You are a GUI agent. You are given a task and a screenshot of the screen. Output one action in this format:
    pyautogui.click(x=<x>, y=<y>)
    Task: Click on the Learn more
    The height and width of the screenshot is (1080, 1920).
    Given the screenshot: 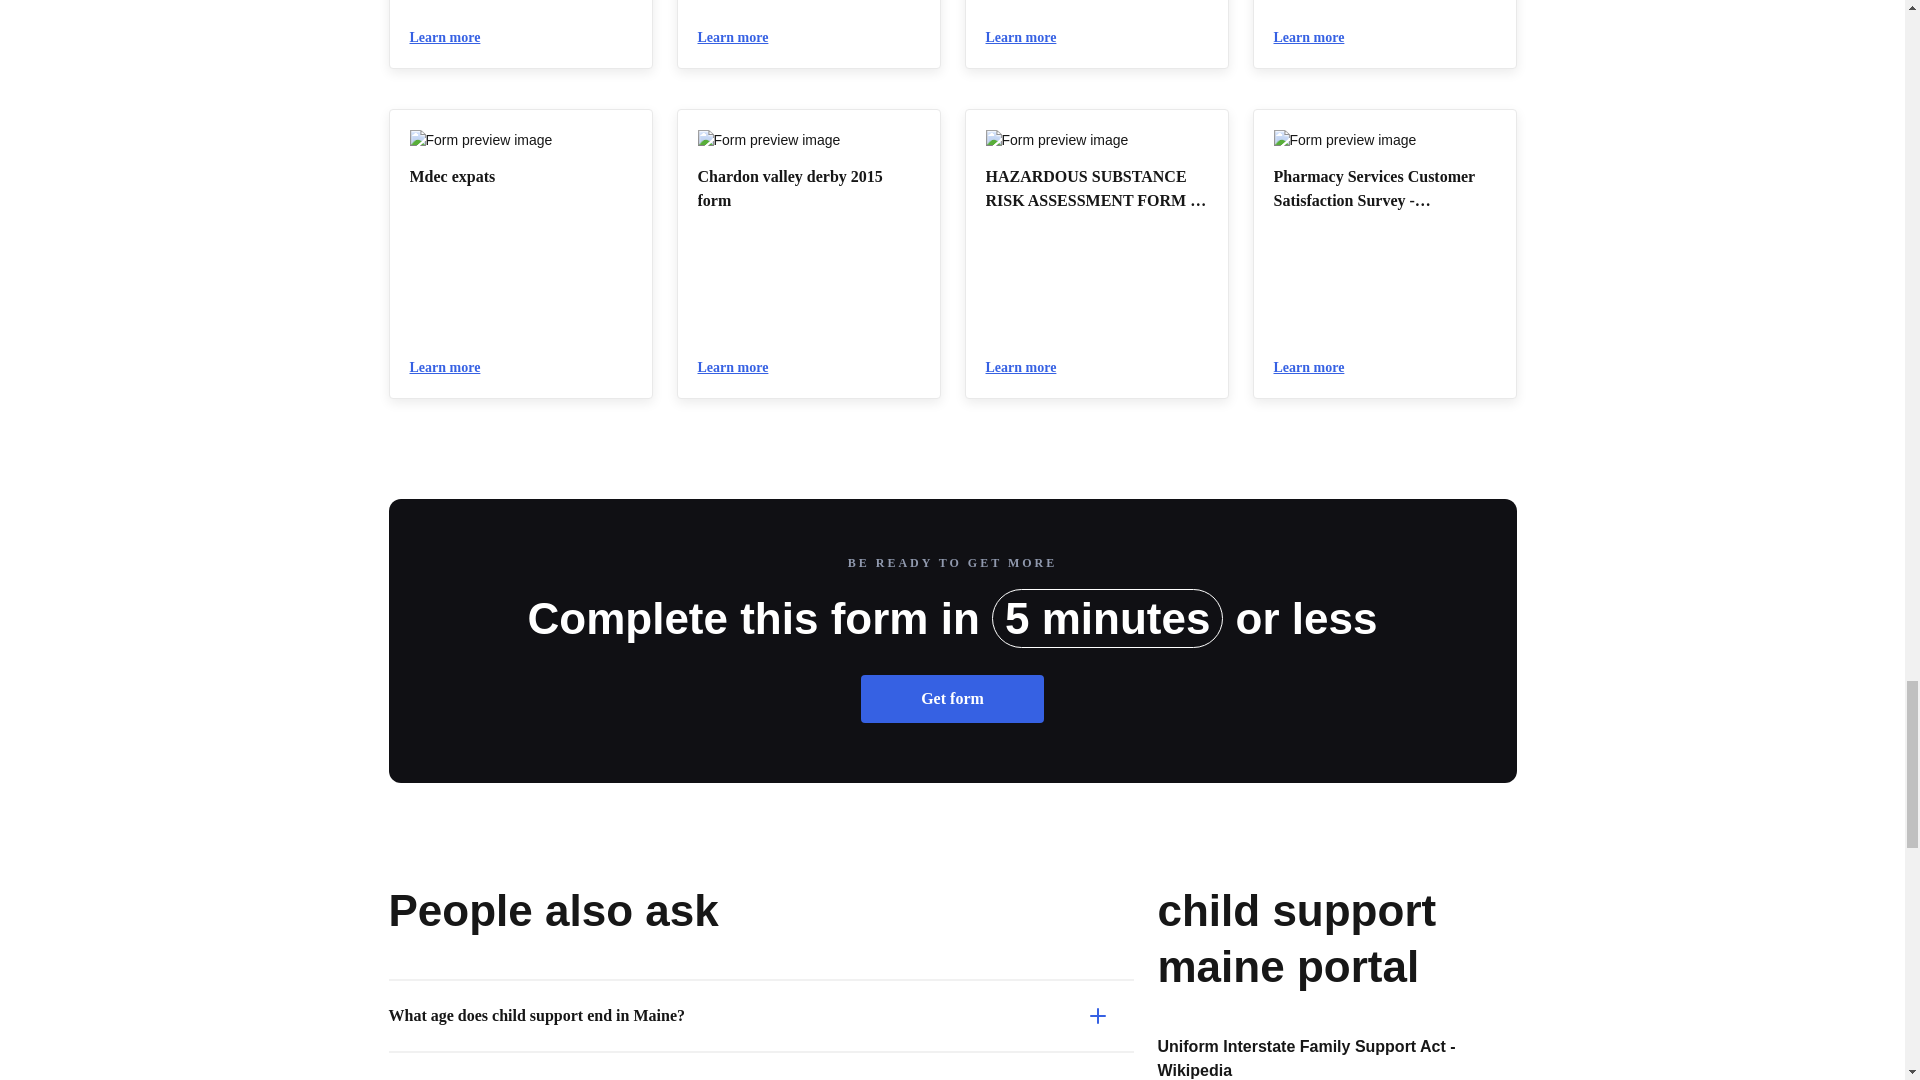 What is the action you would take?
    pyautogui.click(x=1318, y=368)
    